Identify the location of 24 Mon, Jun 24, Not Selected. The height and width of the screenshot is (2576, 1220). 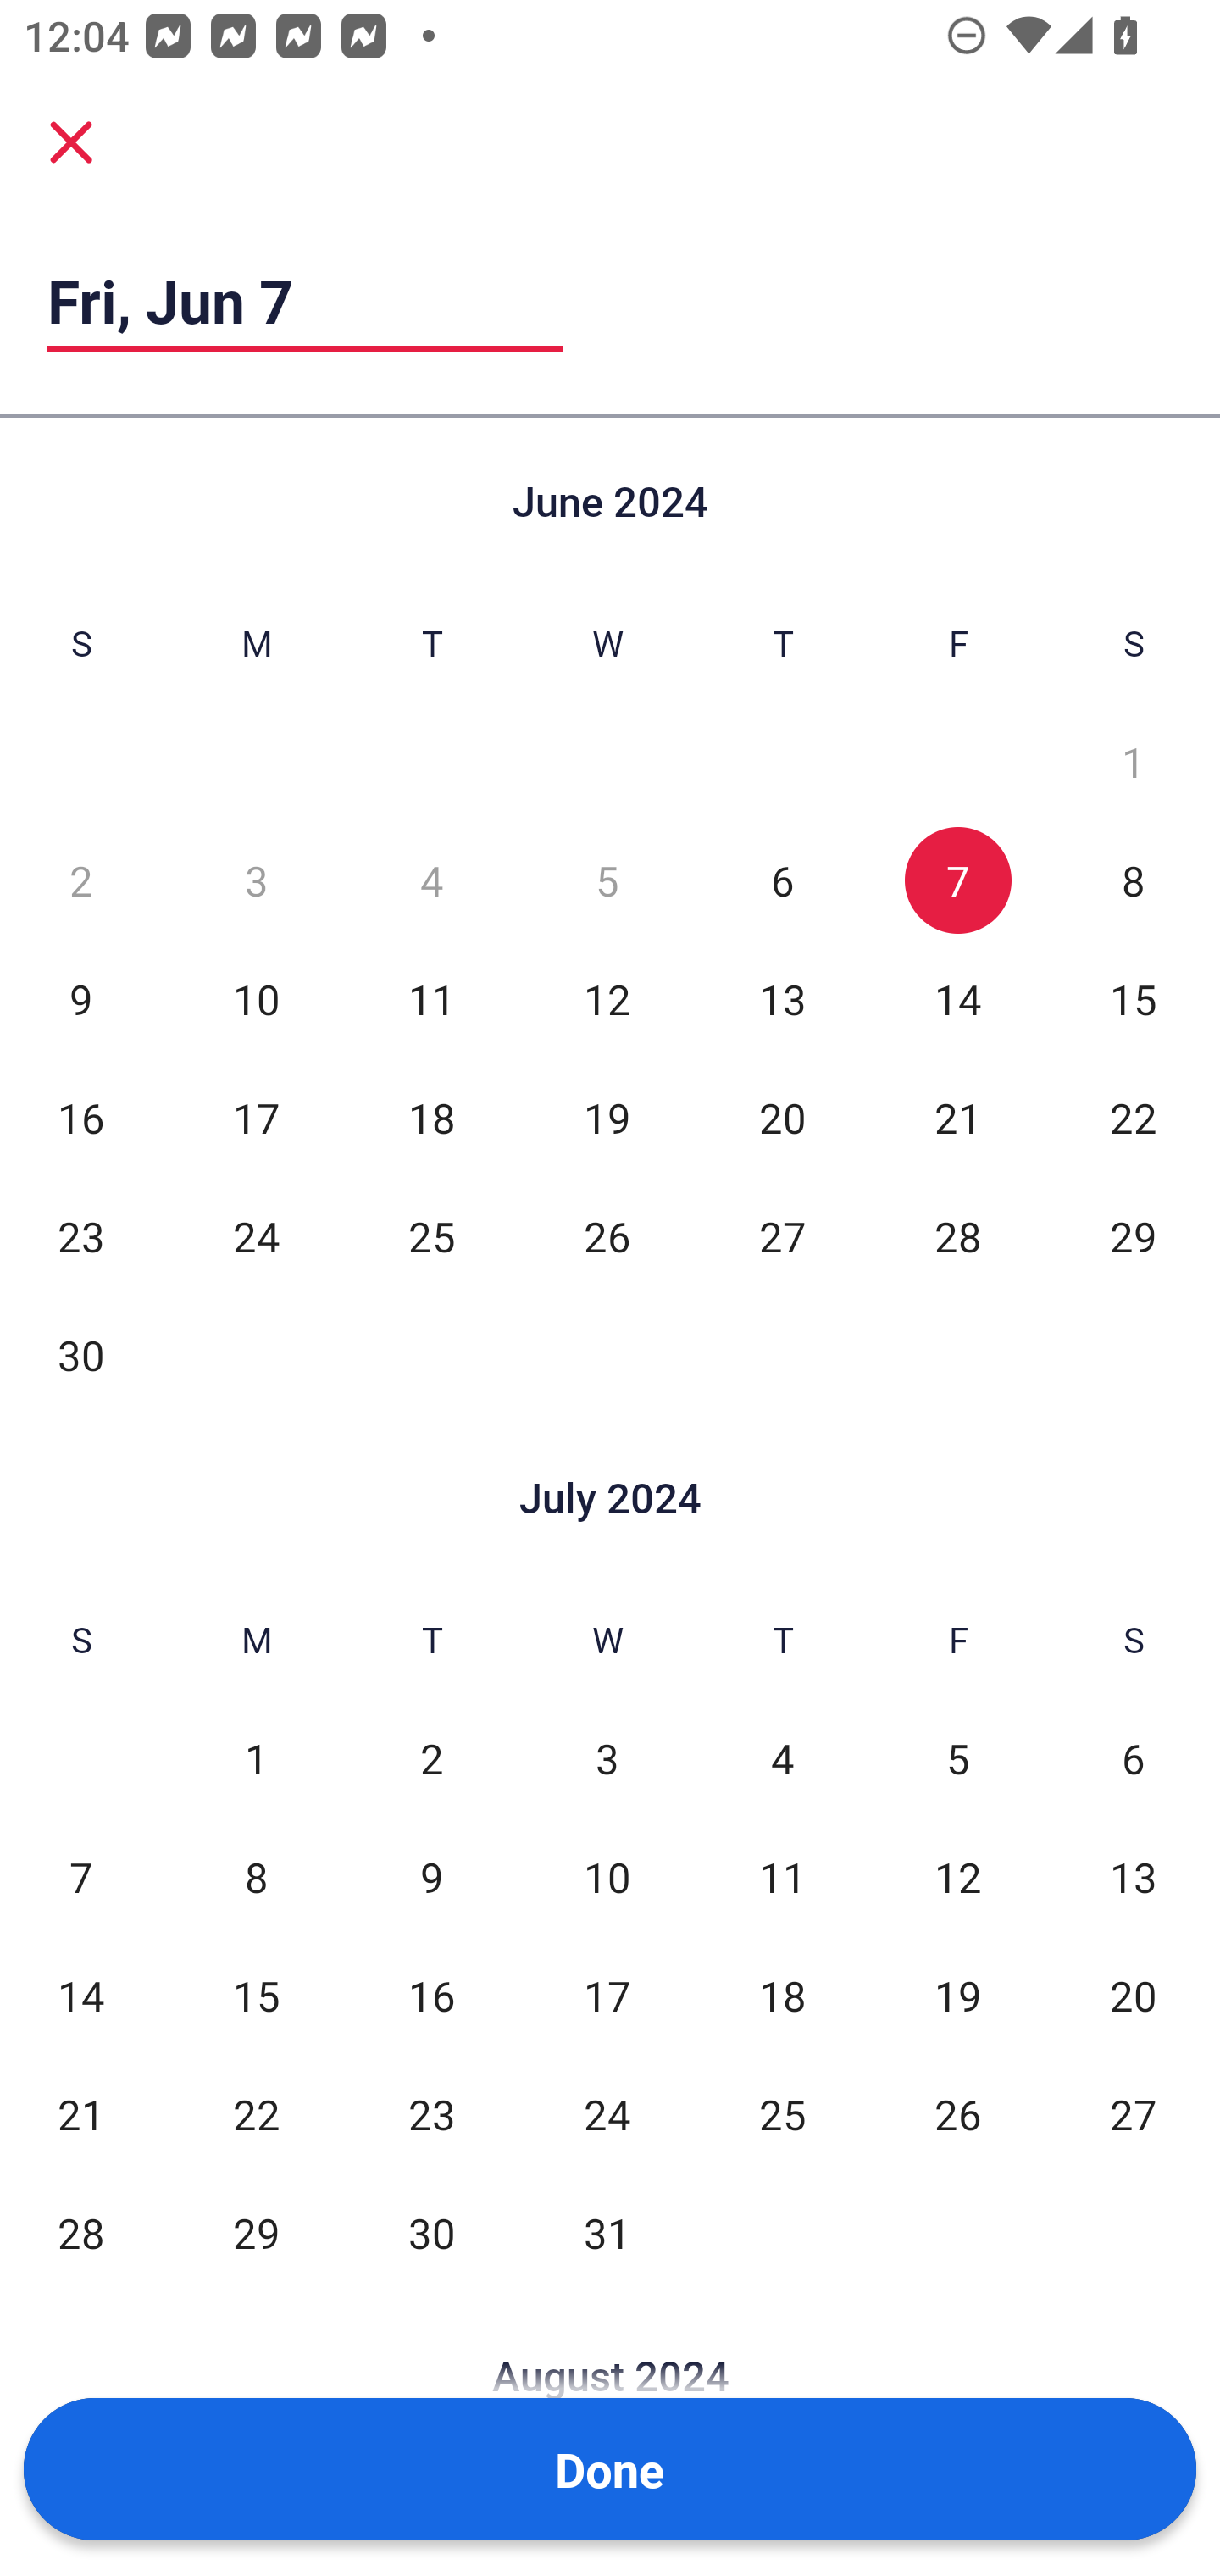
(256, 1236).